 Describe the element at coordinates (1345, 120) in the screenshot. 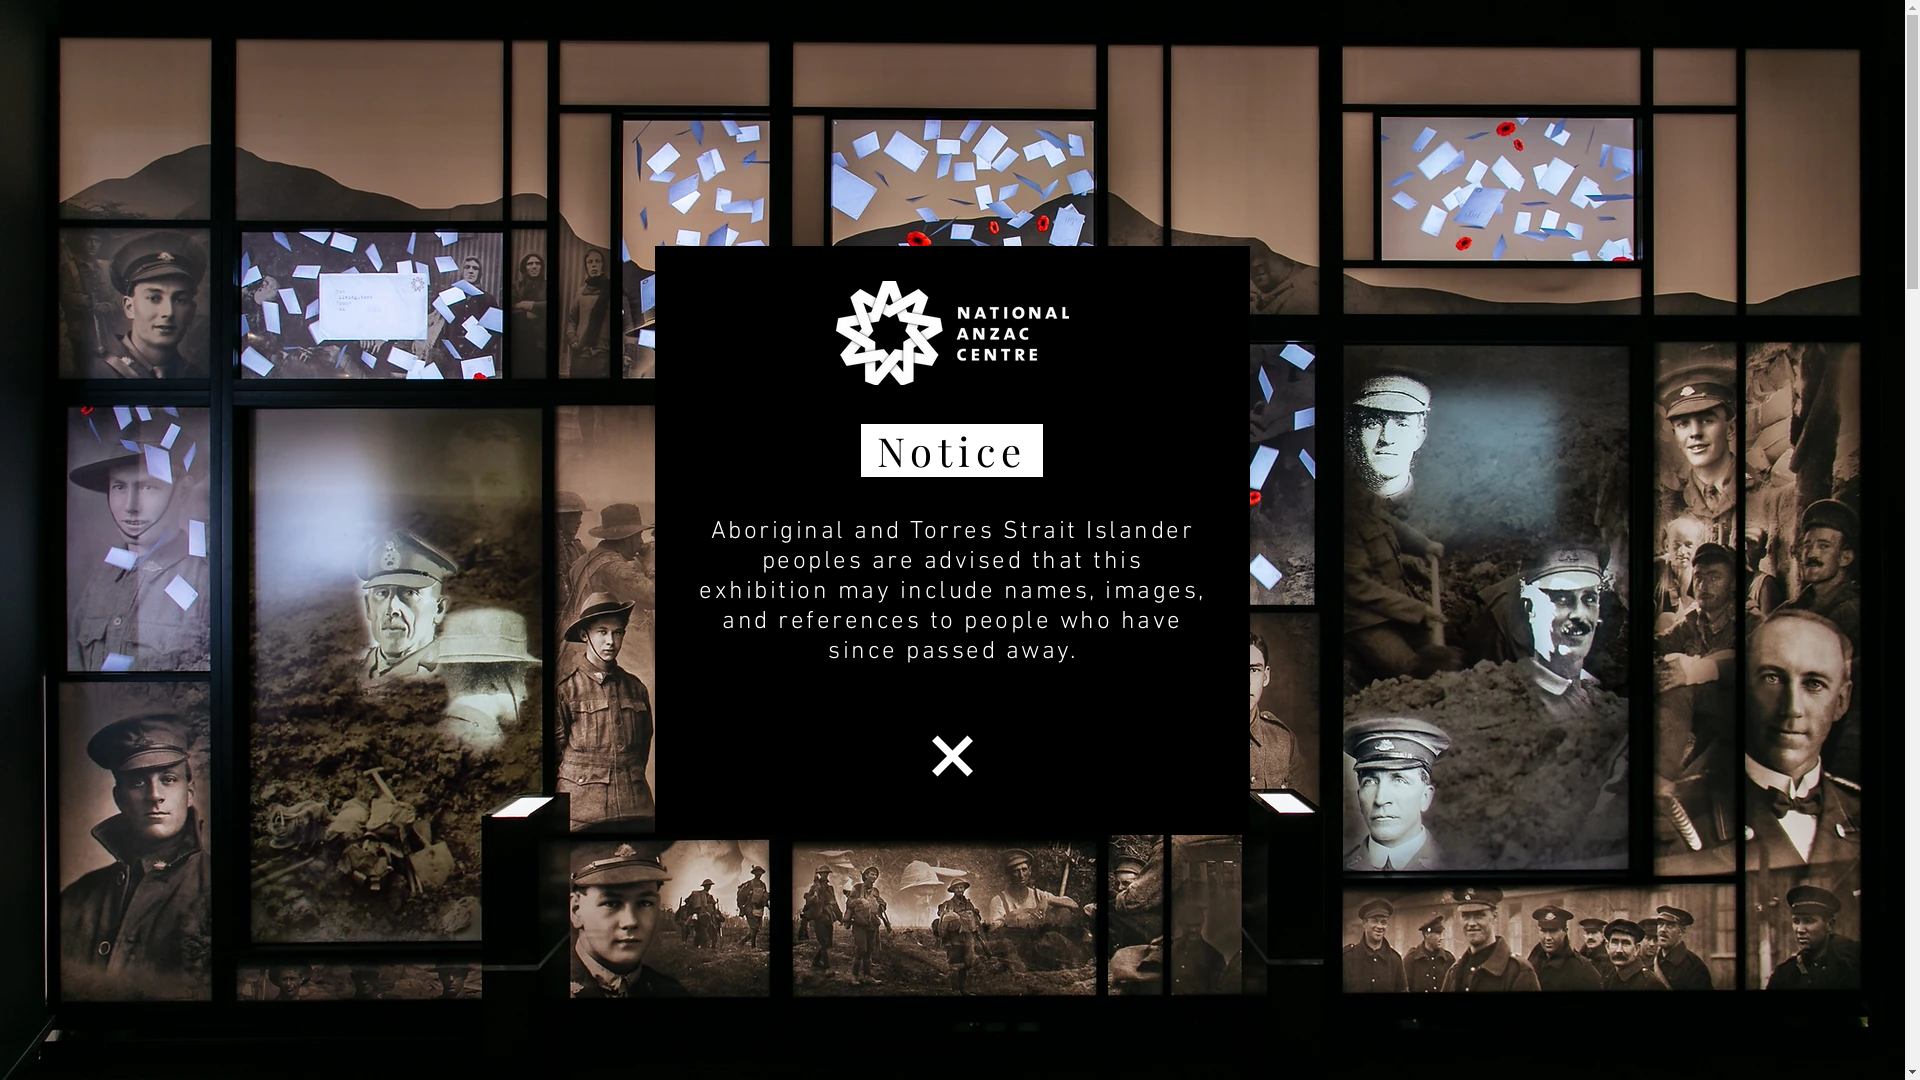

I see `ABOUT` at that location.